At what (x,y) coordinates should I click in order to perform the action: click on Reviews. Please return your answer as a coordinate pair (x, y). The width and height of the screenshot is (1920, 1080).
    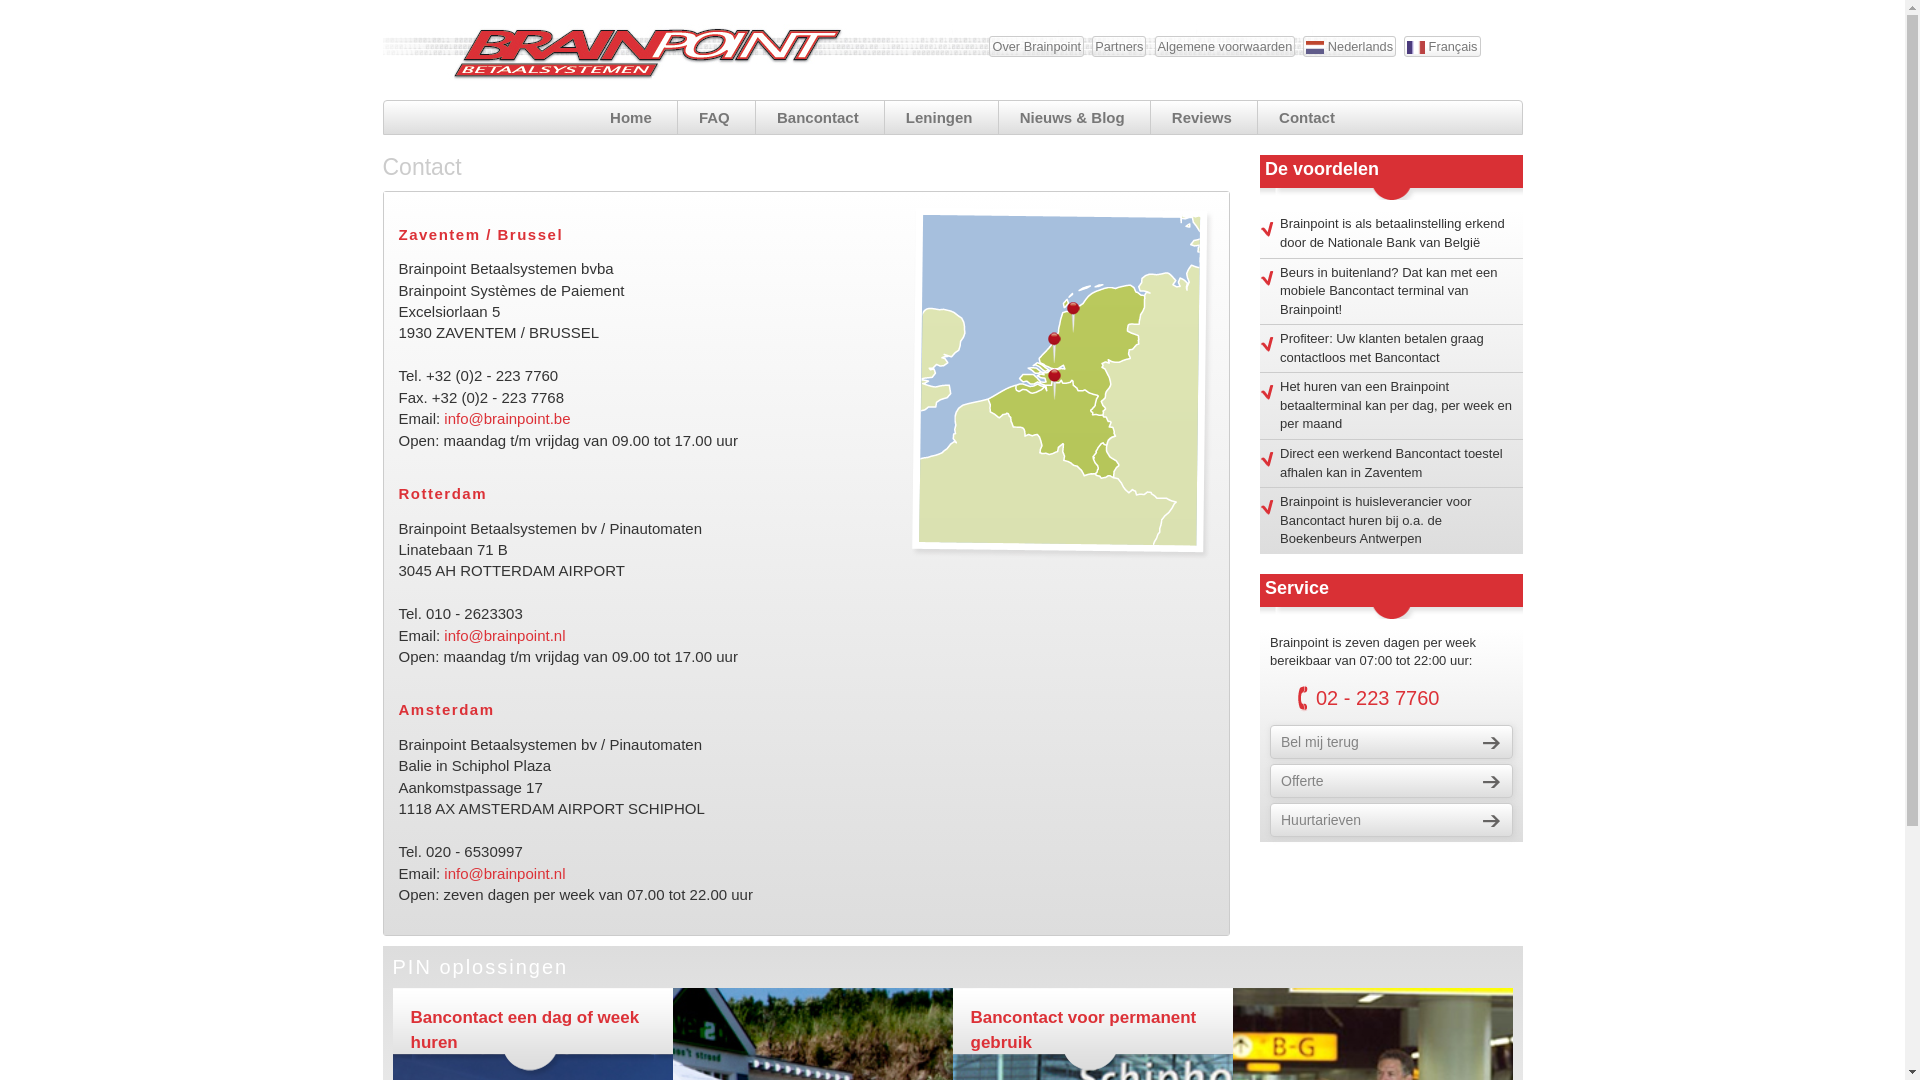
    Looking at the image, I should click on (1202, 118).